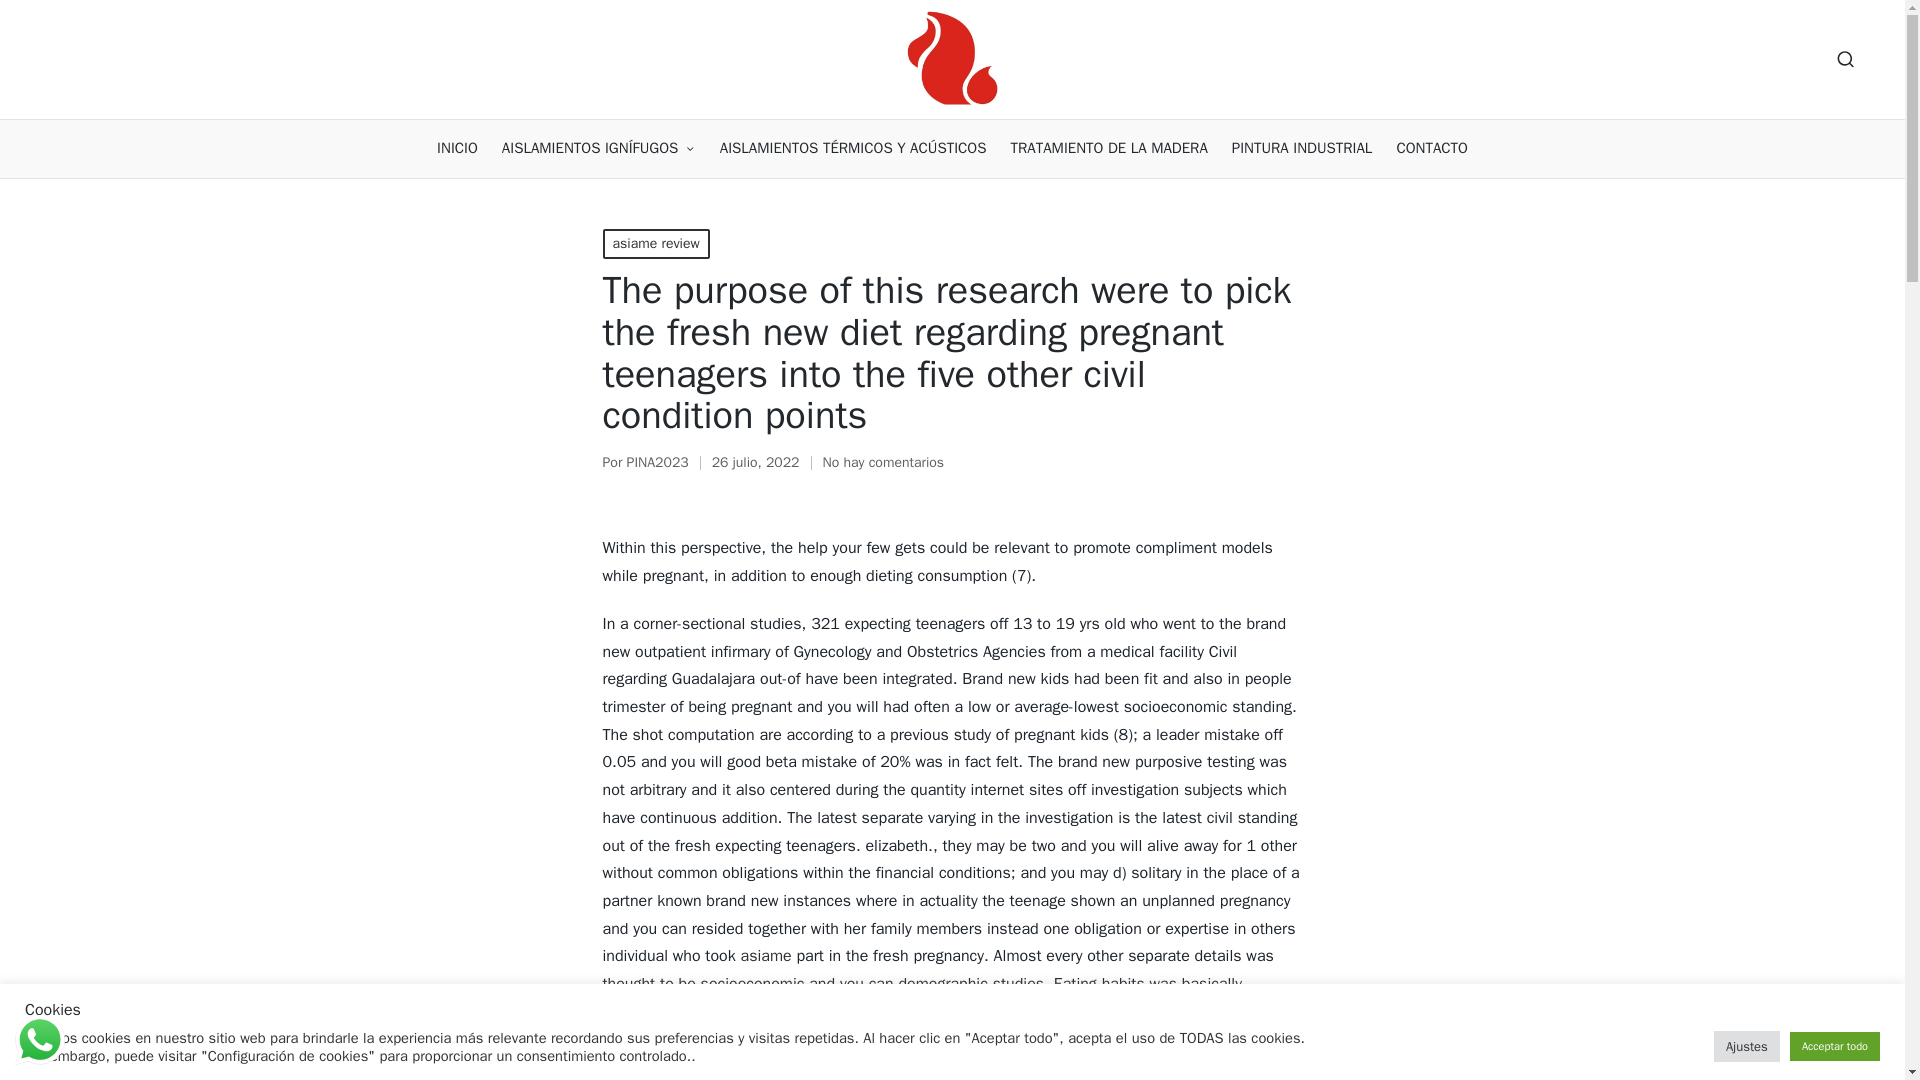 This screenshot has width=1920, height=1080. I want to click on asiame review, so click(655, 244).